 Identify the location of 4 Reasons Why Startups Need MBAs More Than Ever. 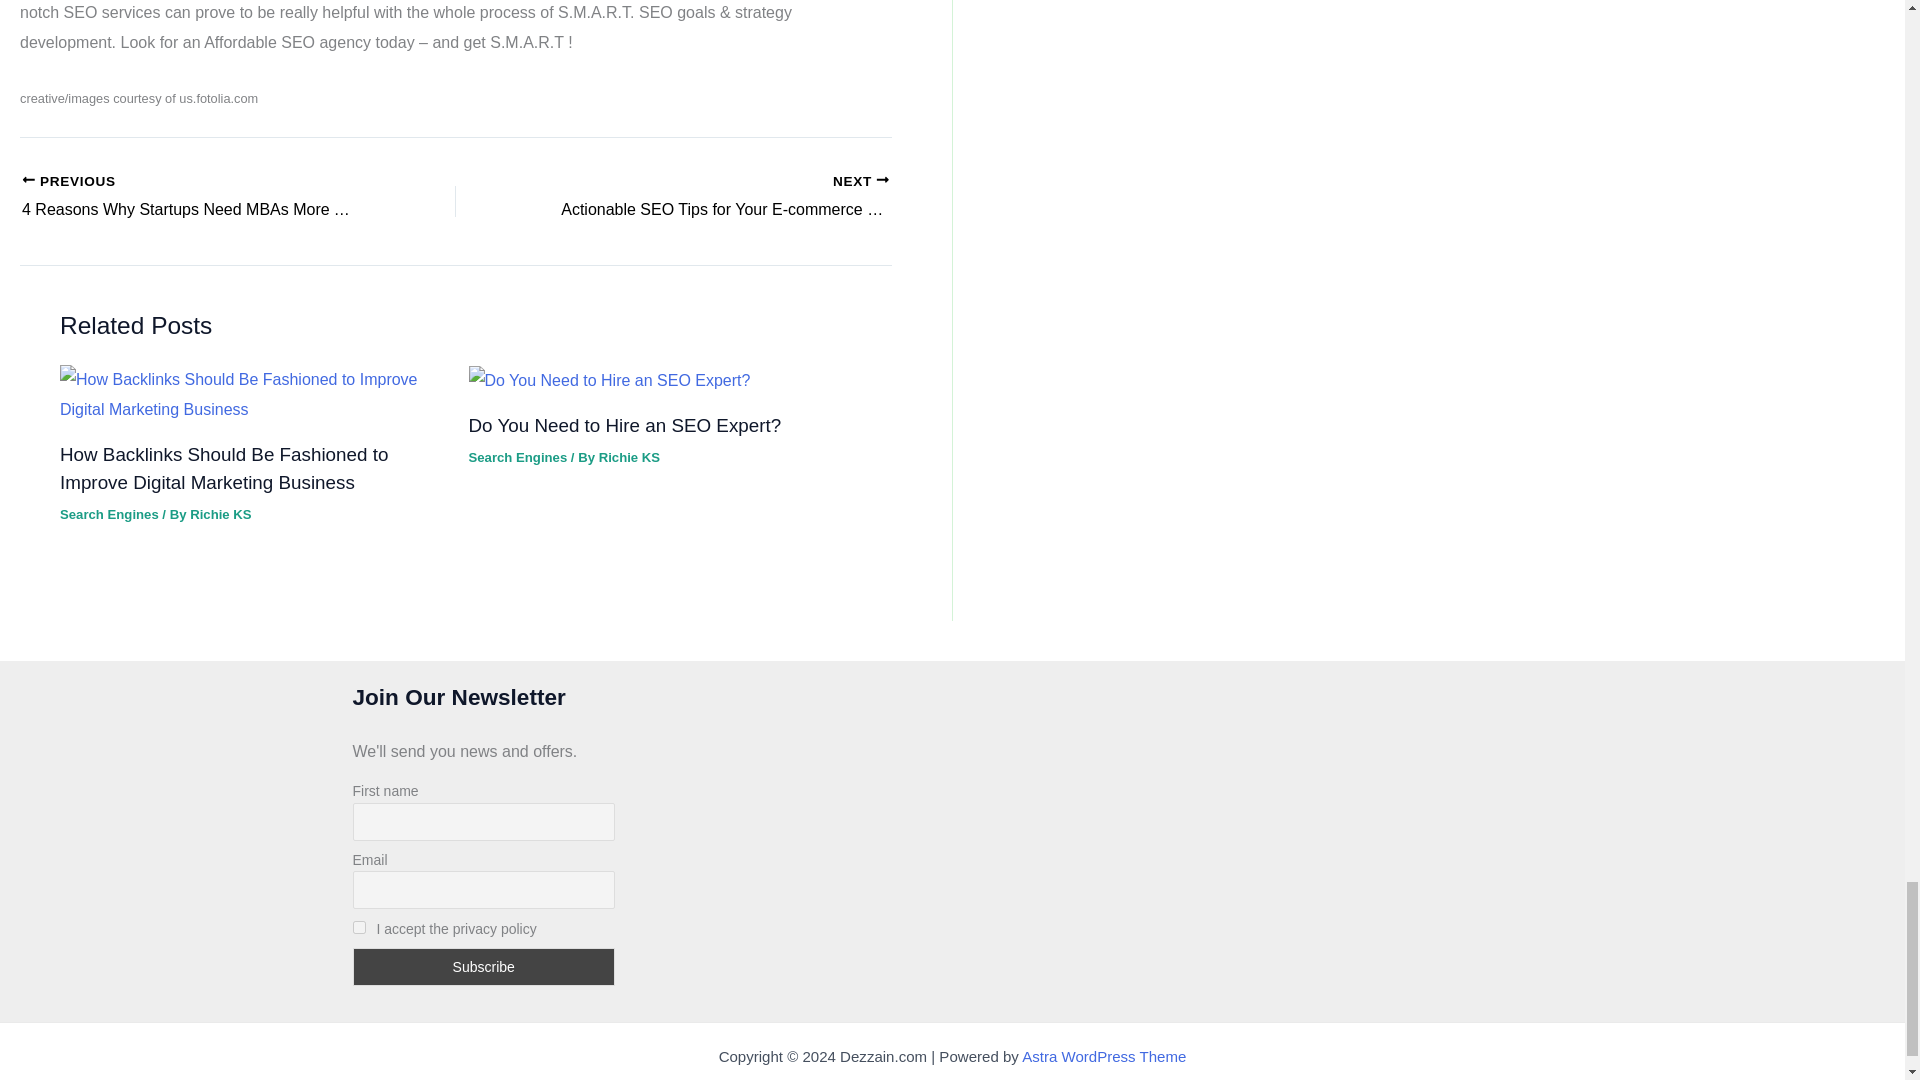
(716, 197).